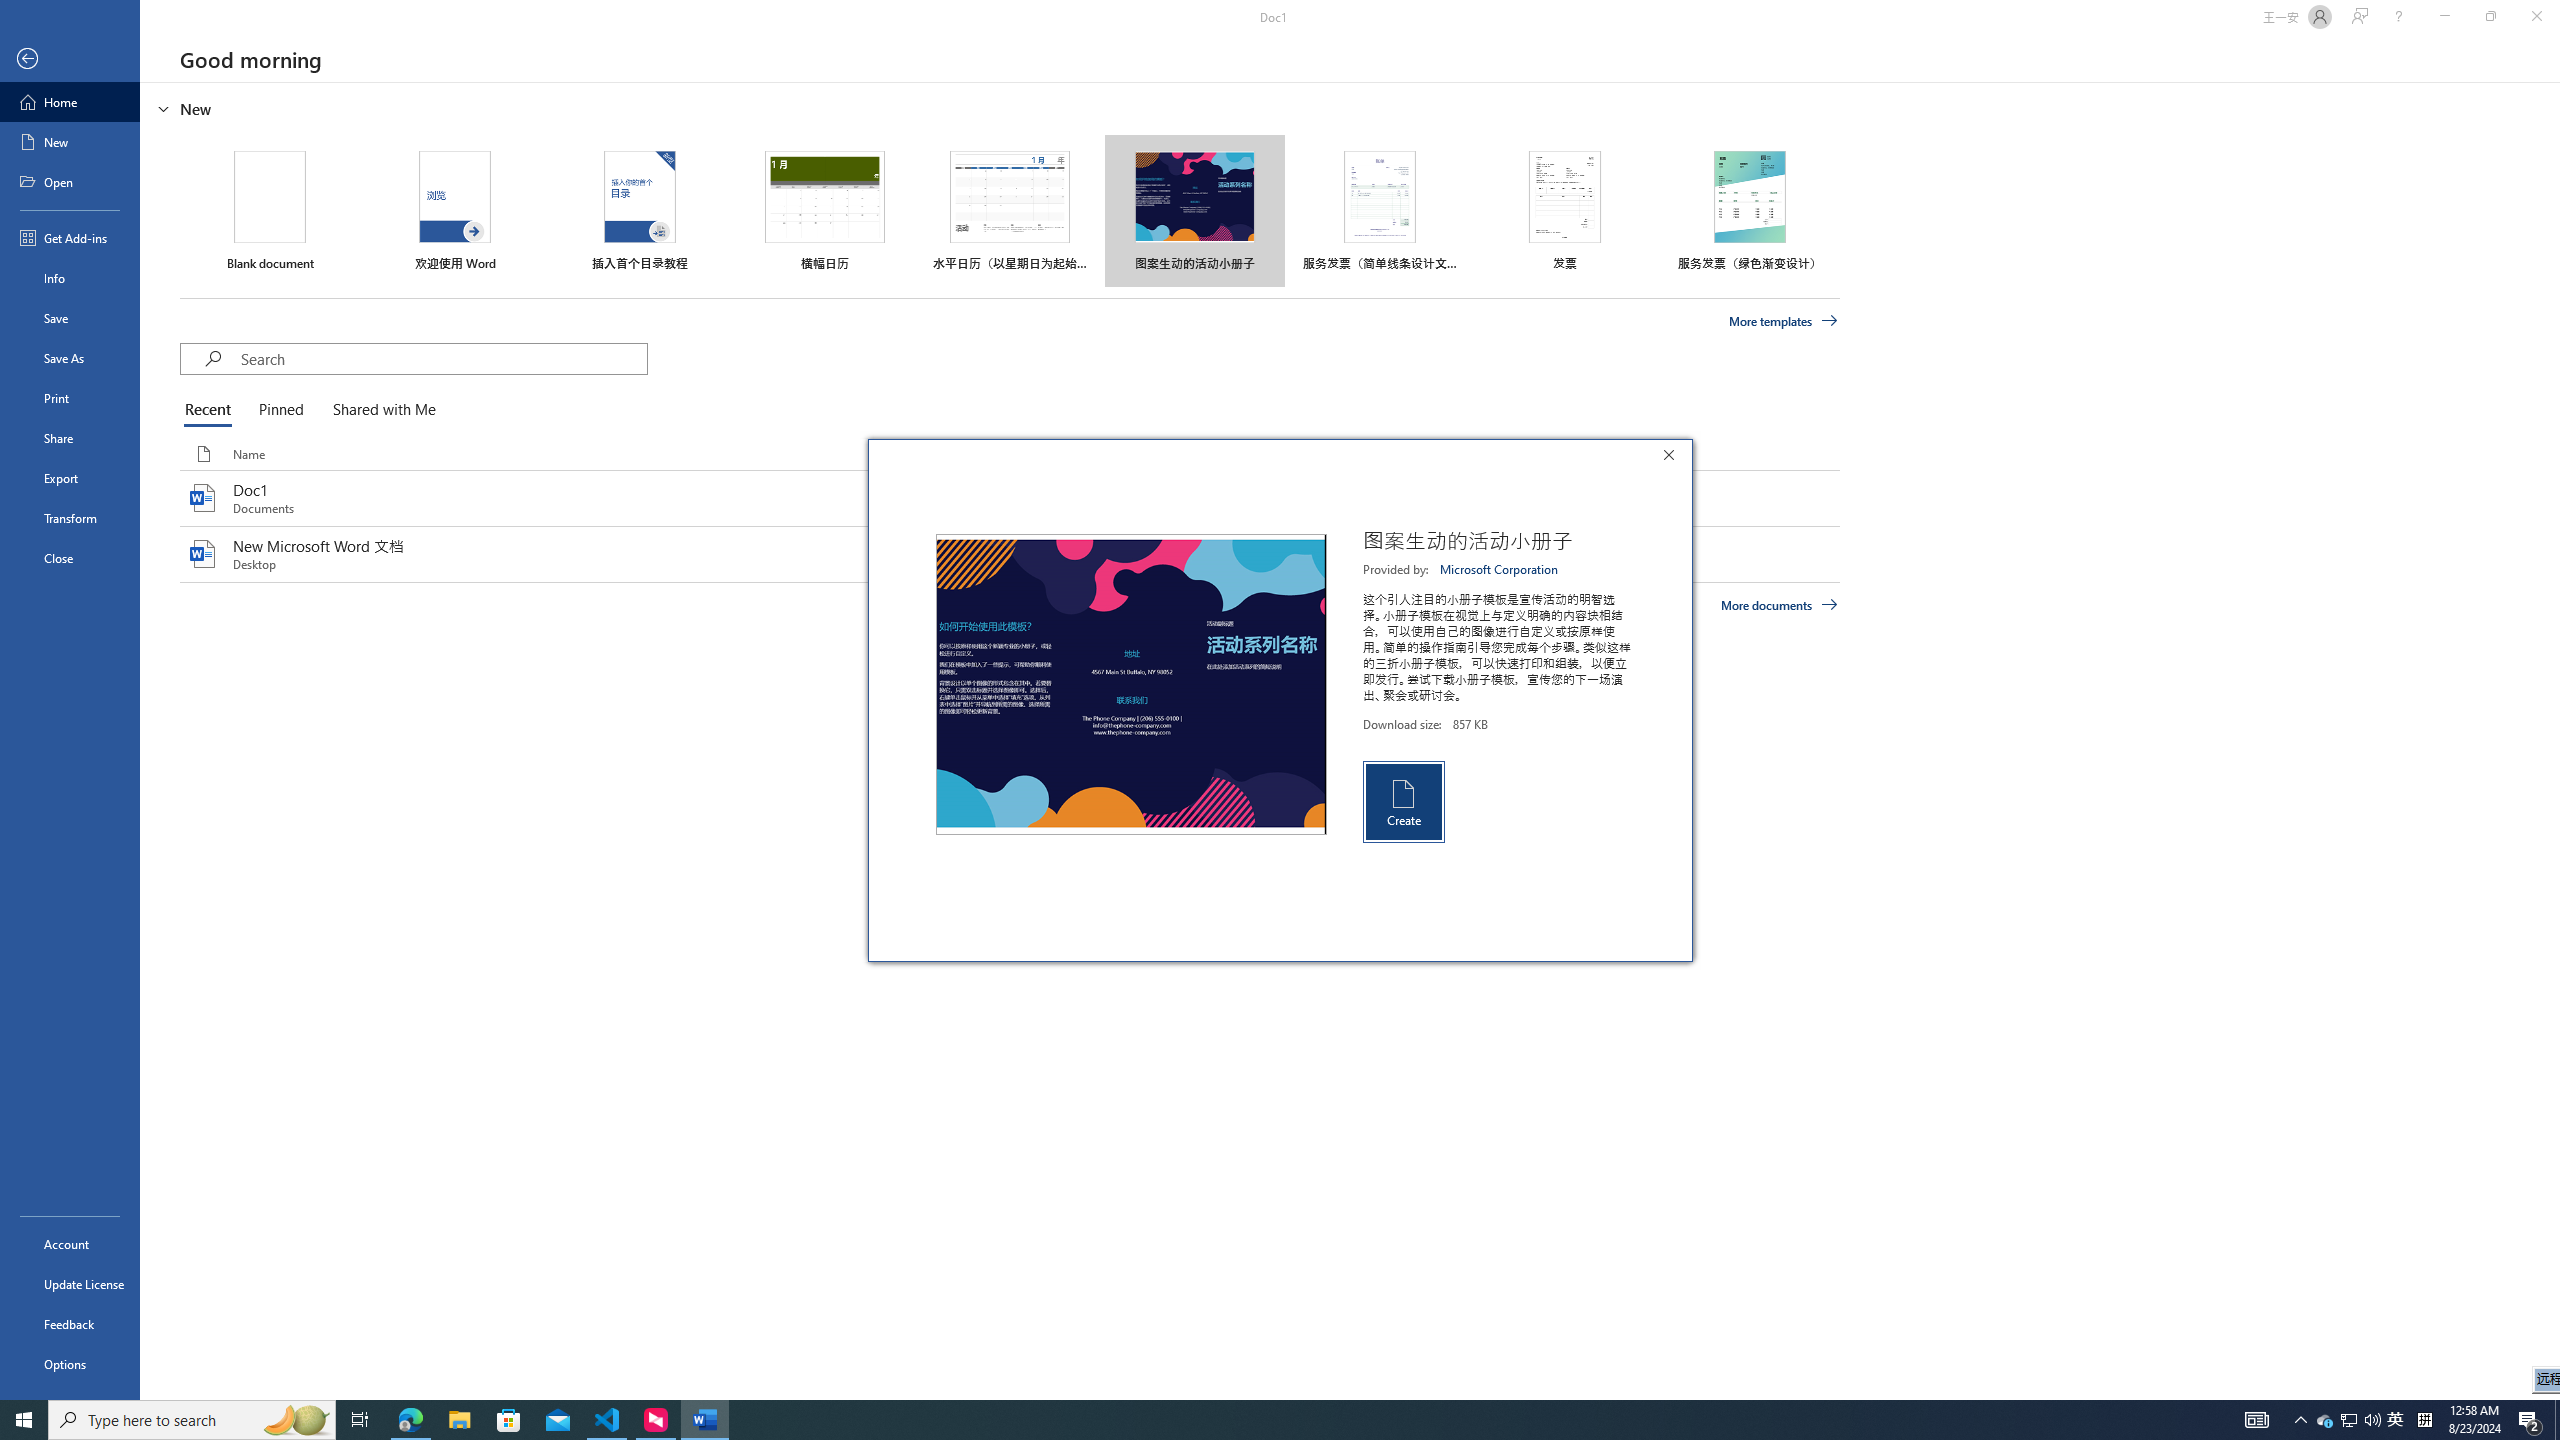 The height and width of the screenshot is (1440, 2560). Describe the element at coordinates (70, 1324) in the screenshot. I see `Feedback` at that location.